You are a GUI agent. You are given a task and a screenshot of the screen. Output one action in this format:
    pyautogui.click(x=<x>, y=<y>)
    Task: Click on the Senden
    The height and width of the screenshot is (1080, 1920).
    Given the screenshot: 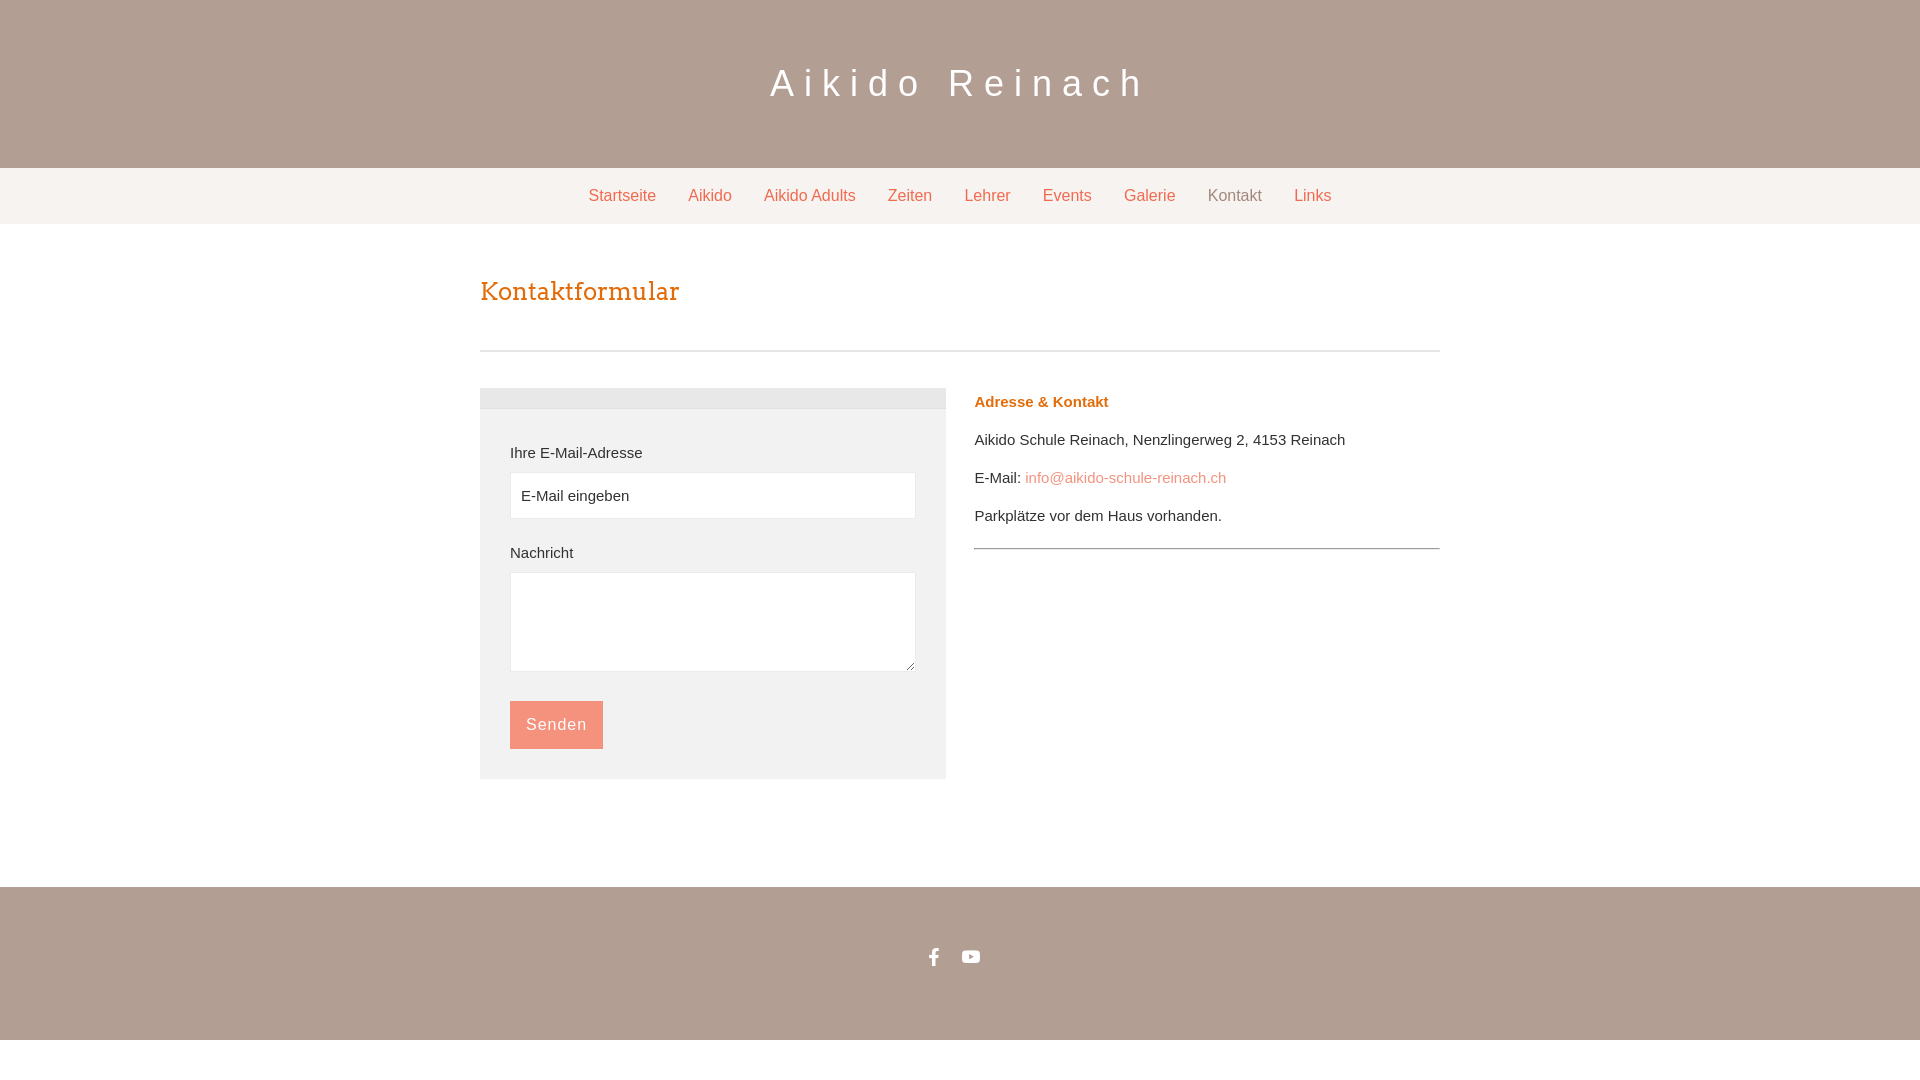 What is the action you would take?
    pyautogui.click(x=556, y=725)
    